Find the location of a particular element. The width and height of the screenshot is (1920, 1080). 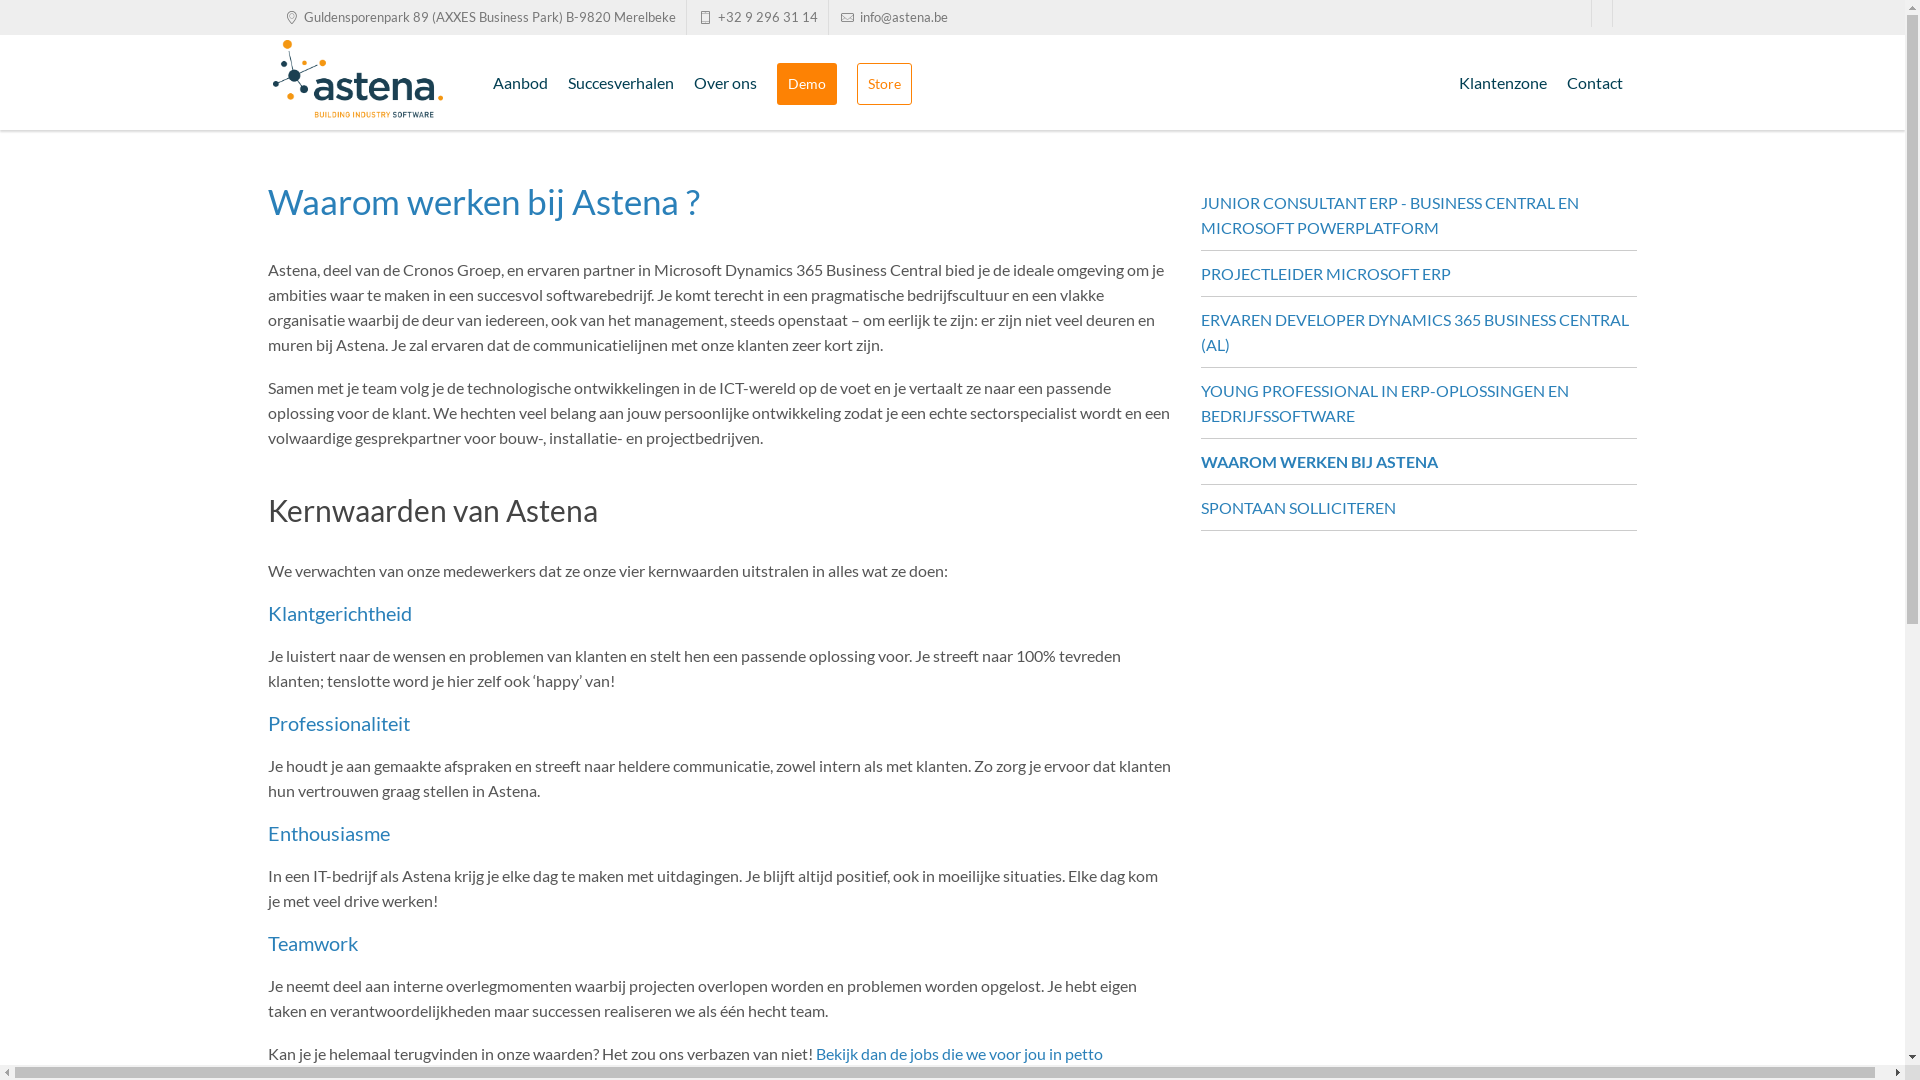

SPONTAAN SOLLICITEREN is located at coordinates (1420, 508).